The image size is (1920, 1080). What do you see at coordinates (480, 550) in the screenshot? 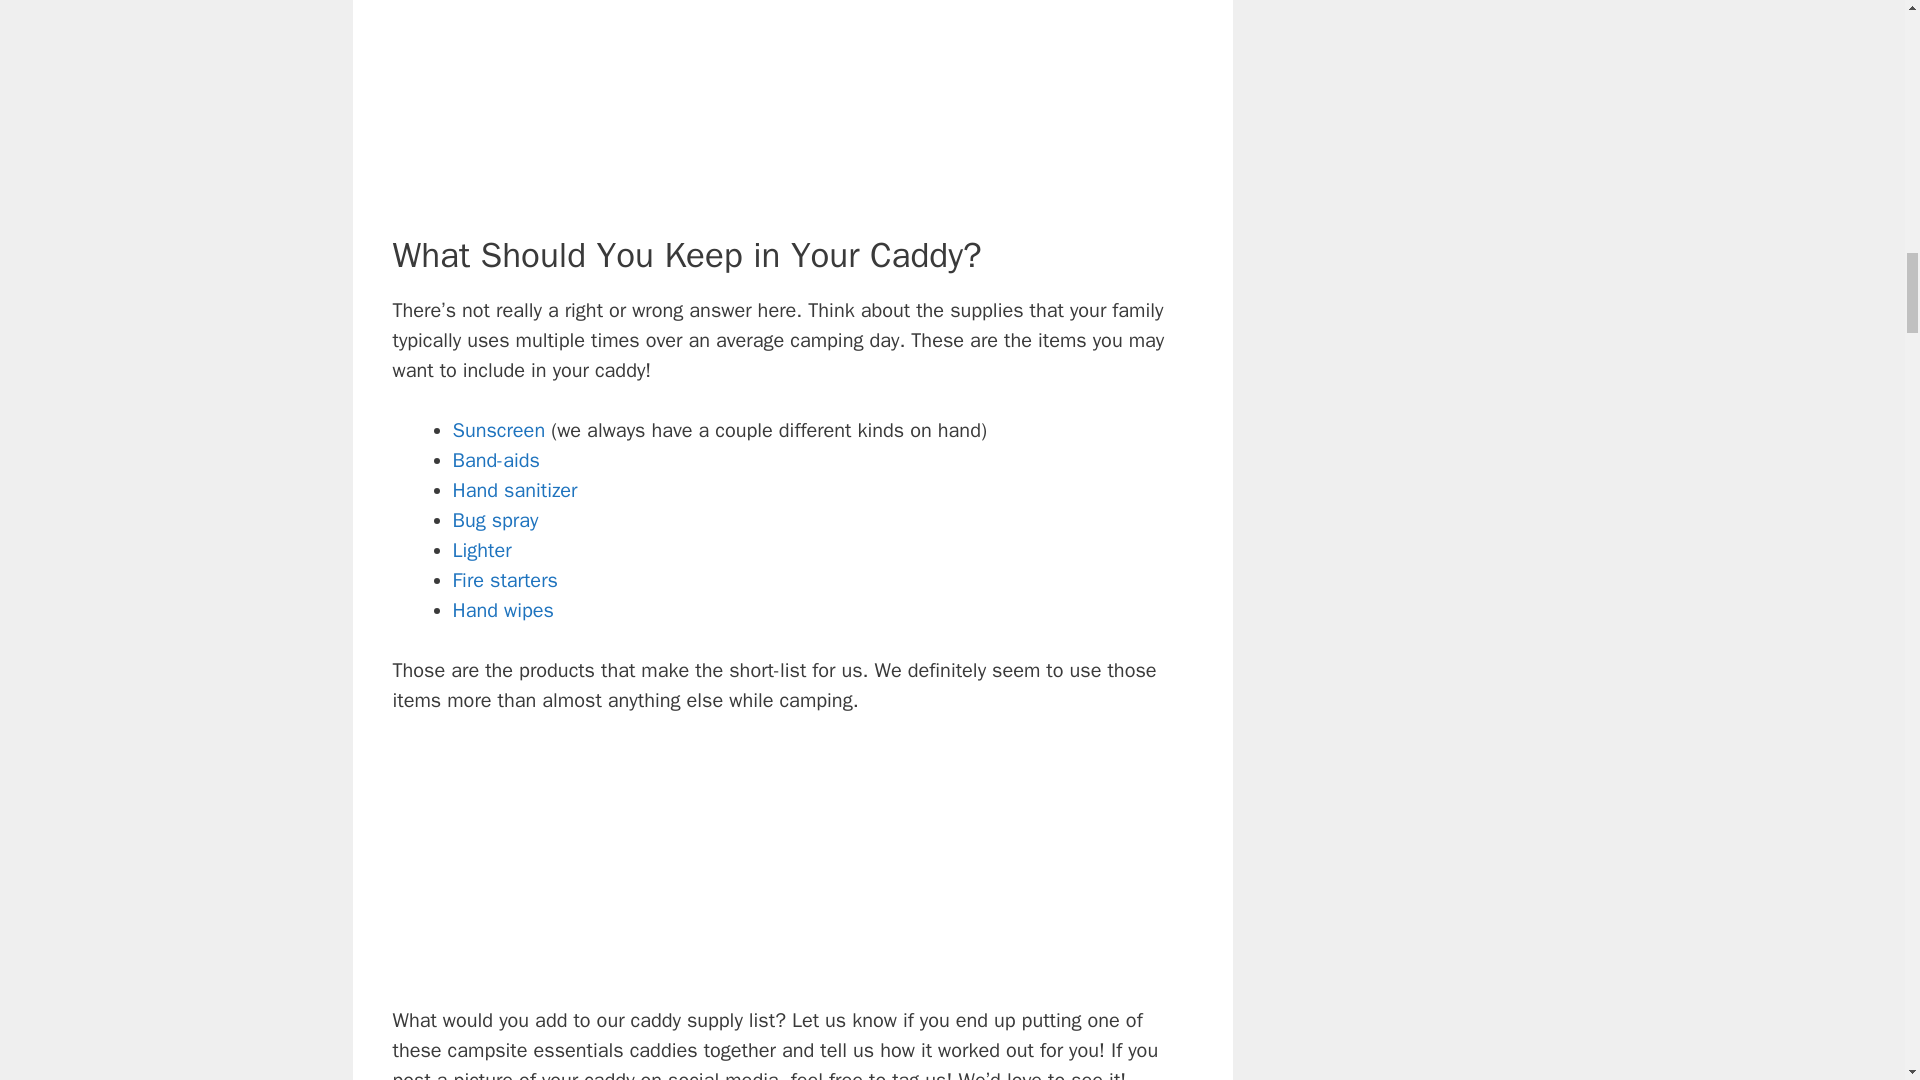
I see `Lighter` at bounding box center [480, 550].